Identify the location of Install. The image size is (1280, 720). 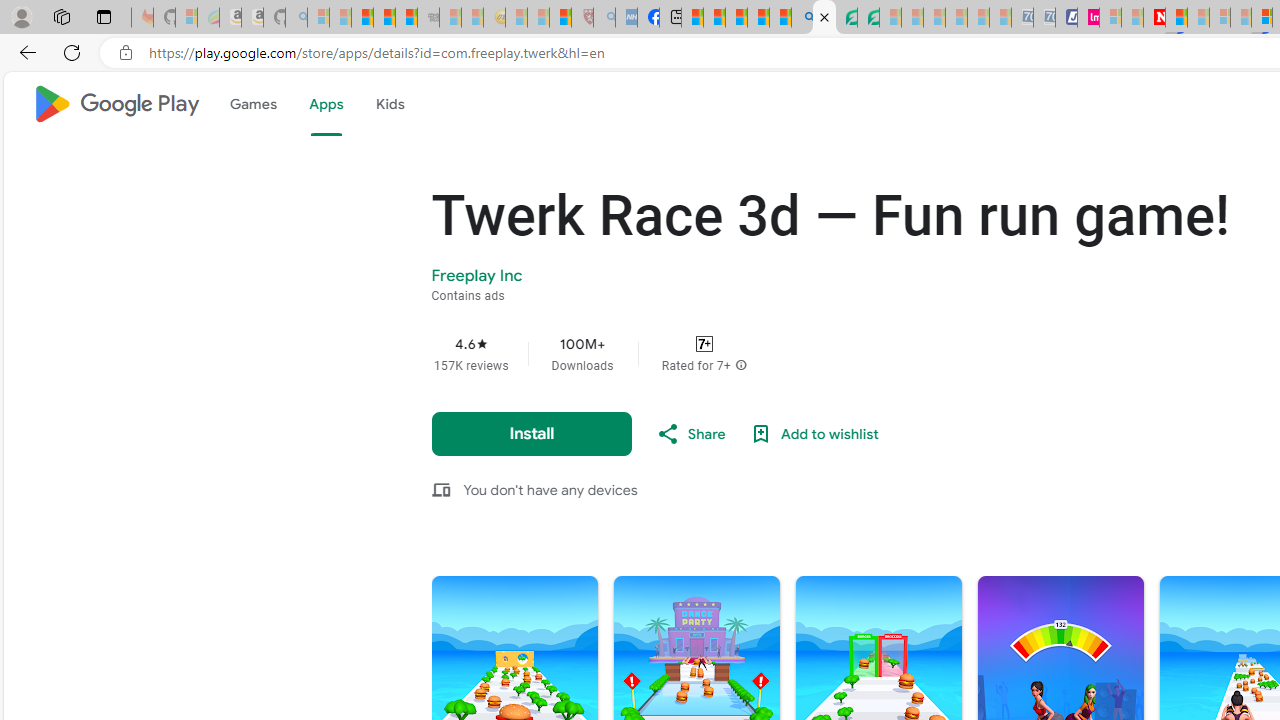
(532, 433).